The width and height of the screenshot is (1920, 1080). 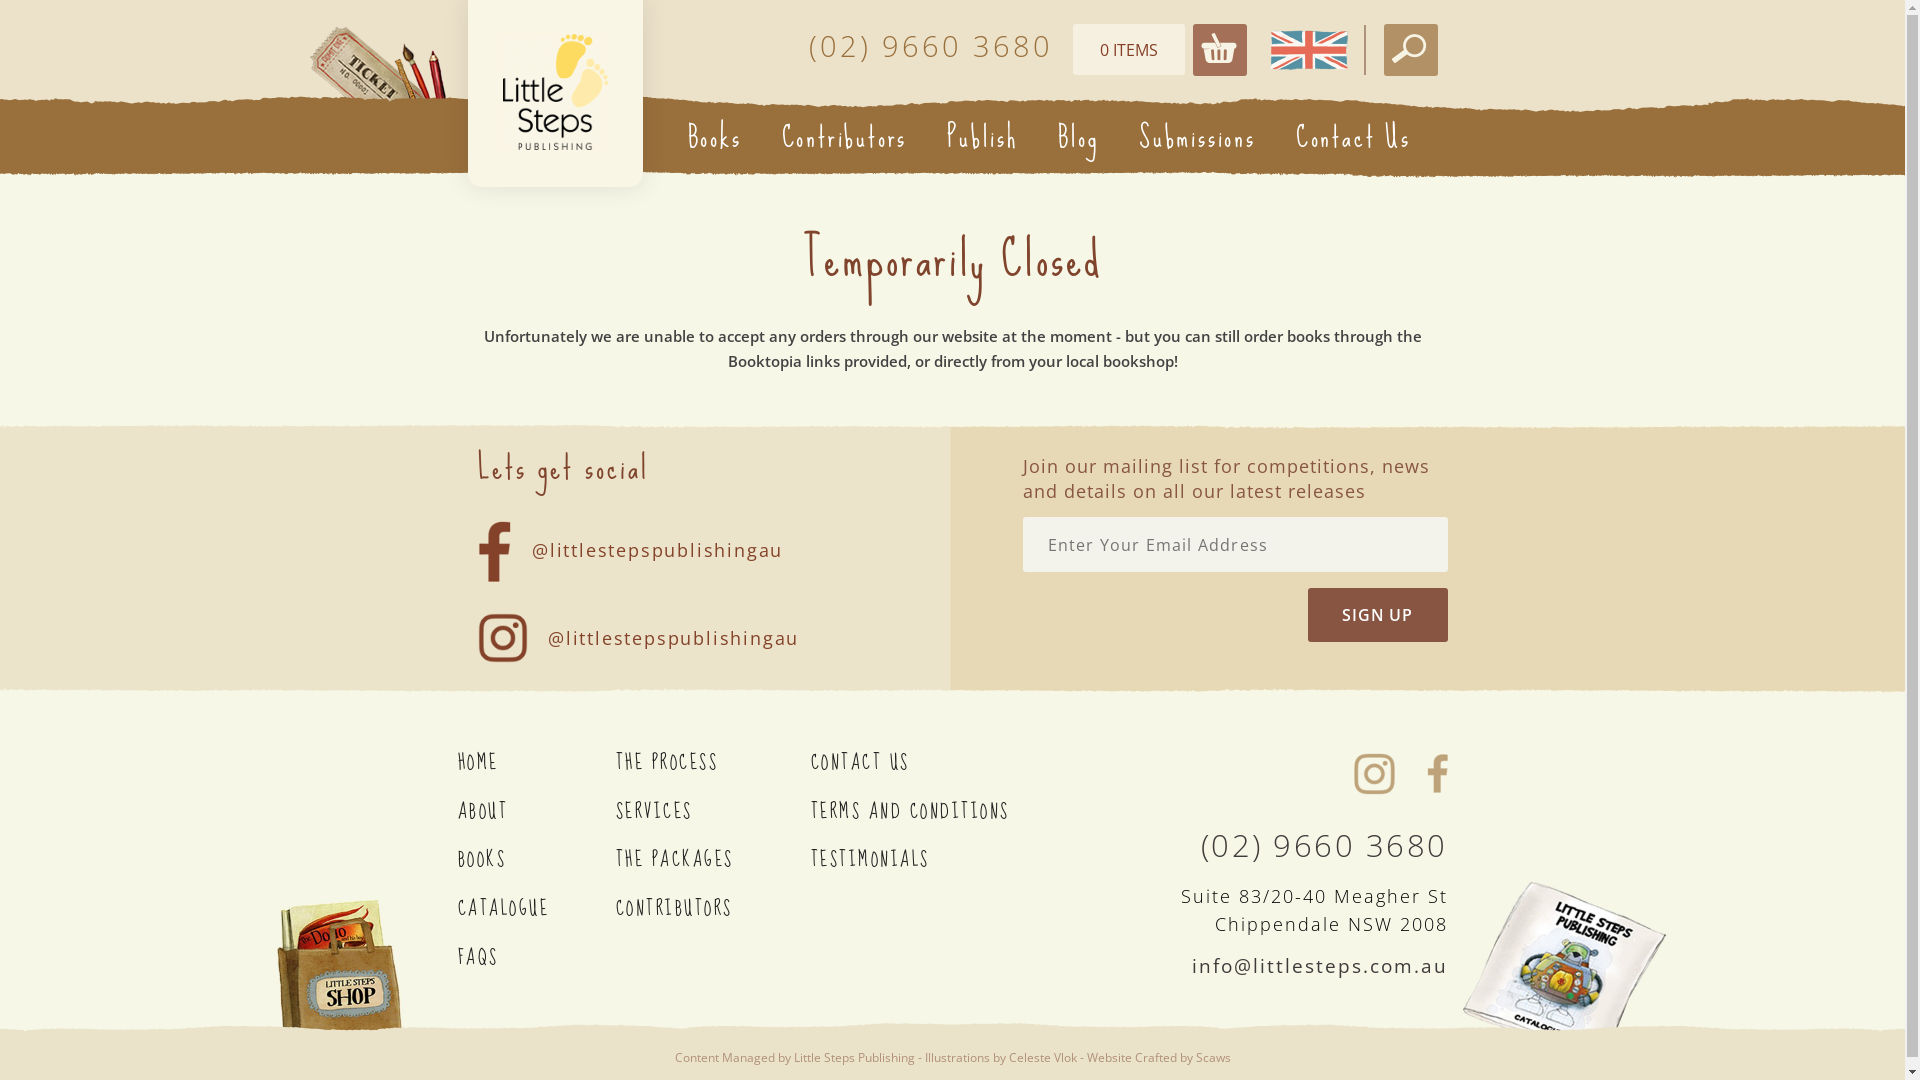 What do you see at coordinates (664, 626) in the screenshot?
I see `   @littlestepspublishingau` at bounding box center [664, 626].